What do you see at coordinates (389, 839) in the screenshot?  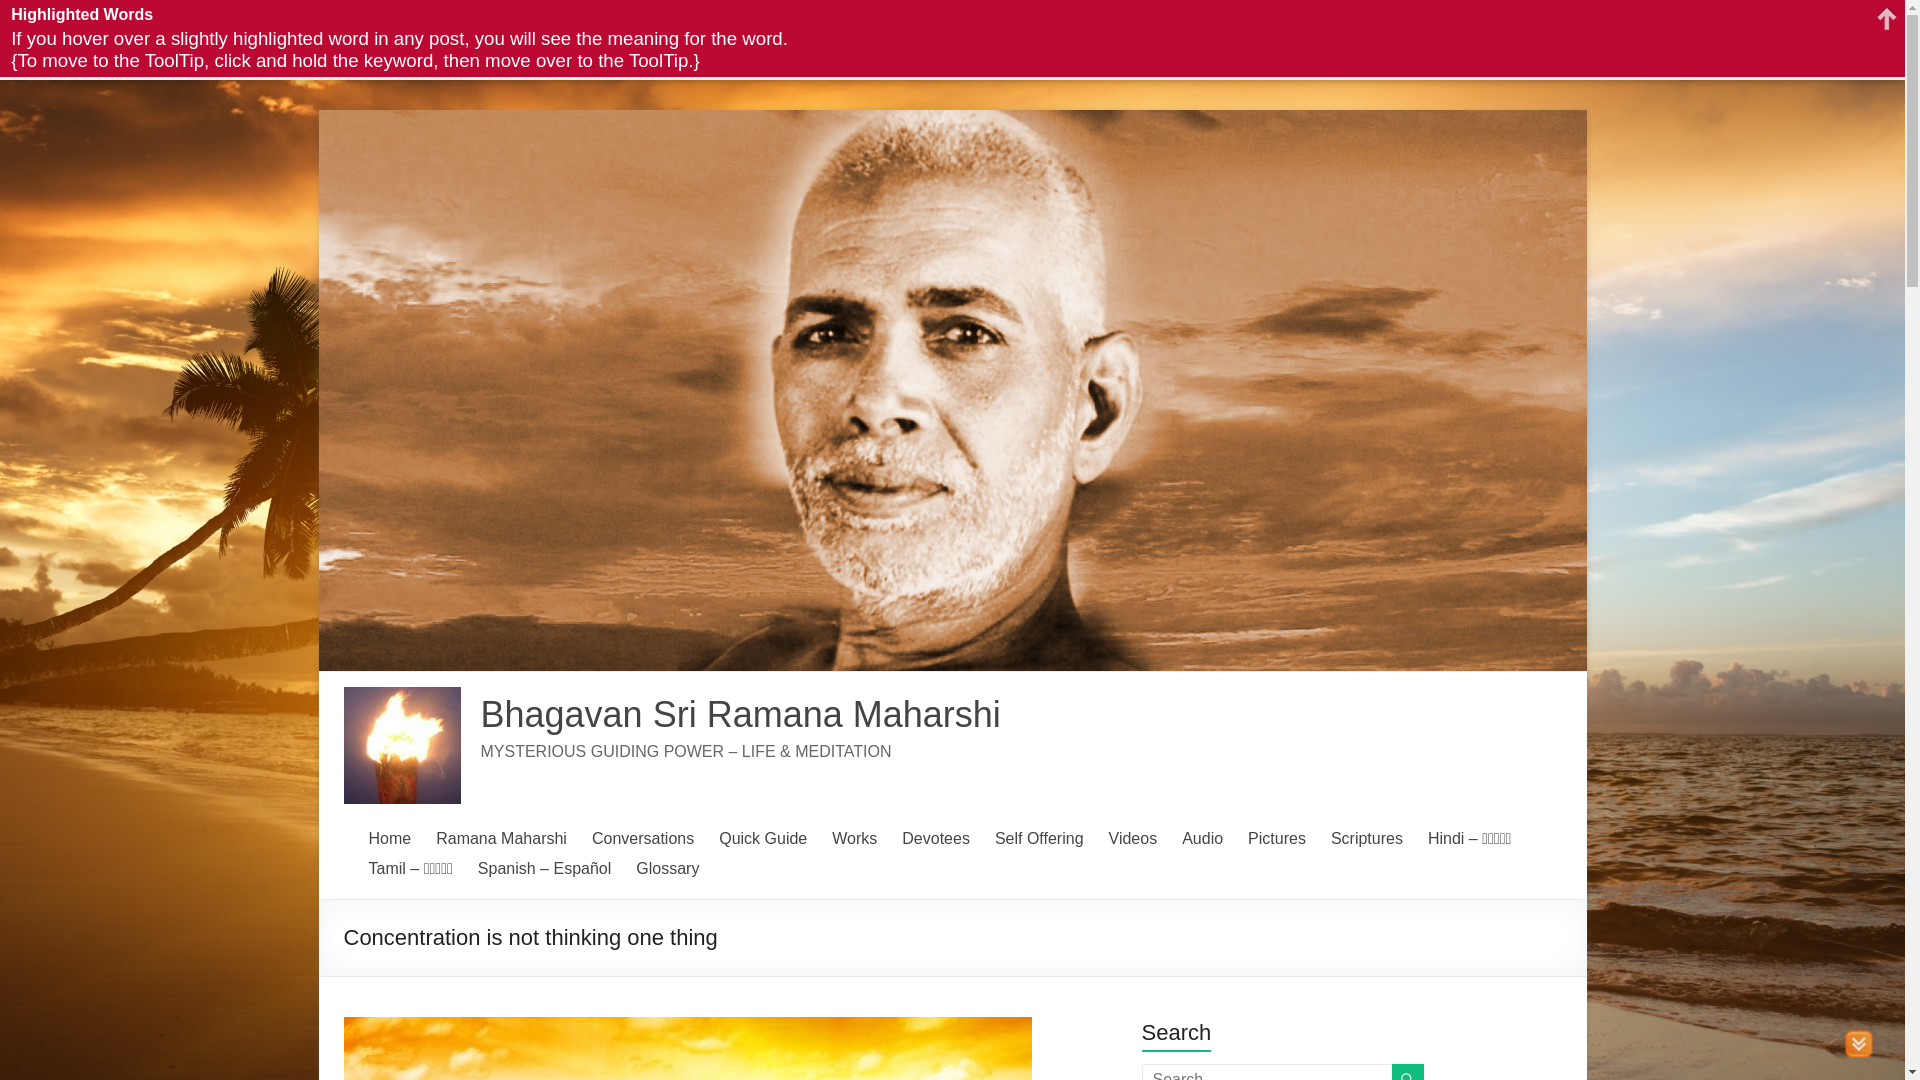 I see `Home of Sri Ramana Maharshi and His Devotees` at bounding box center [389, 839].